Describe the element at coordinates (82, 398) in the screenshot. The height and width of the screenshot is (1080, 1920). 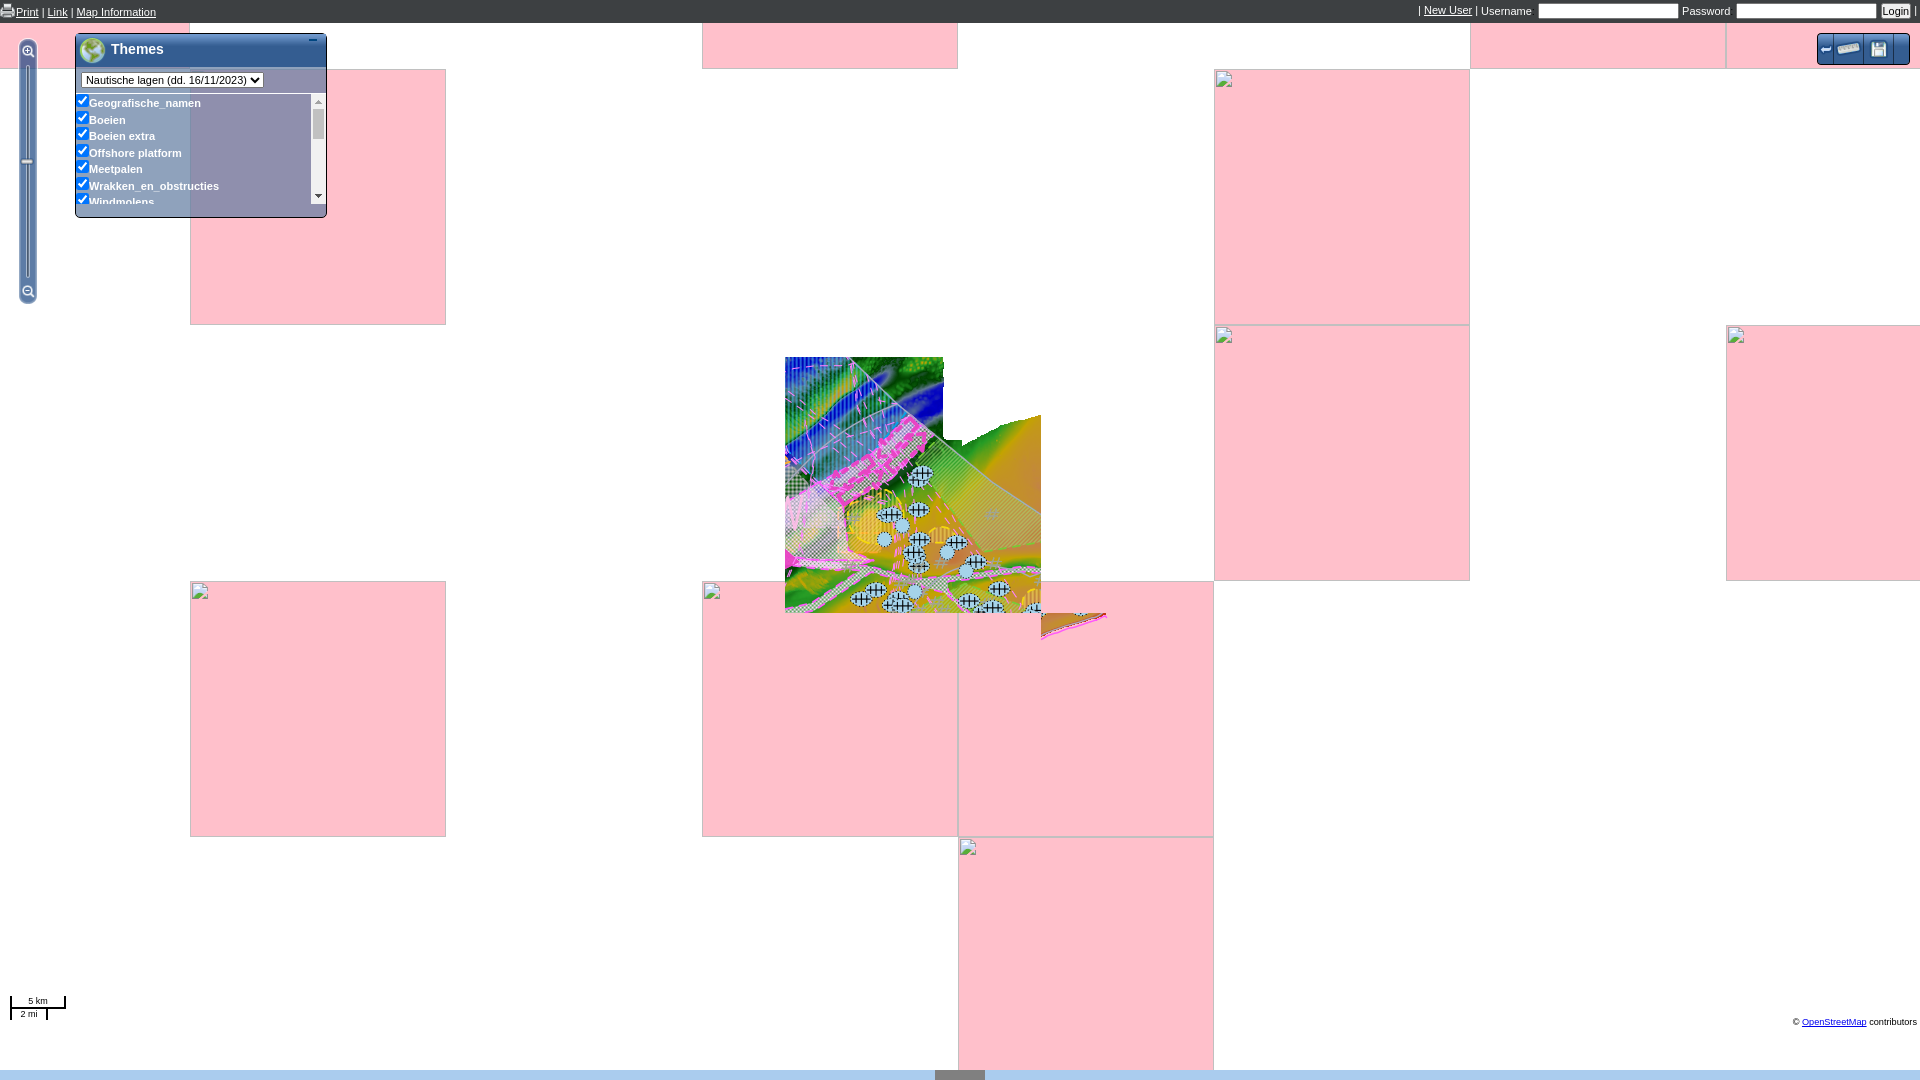
I see `Verkeersscheidingsstelsel` at that location.